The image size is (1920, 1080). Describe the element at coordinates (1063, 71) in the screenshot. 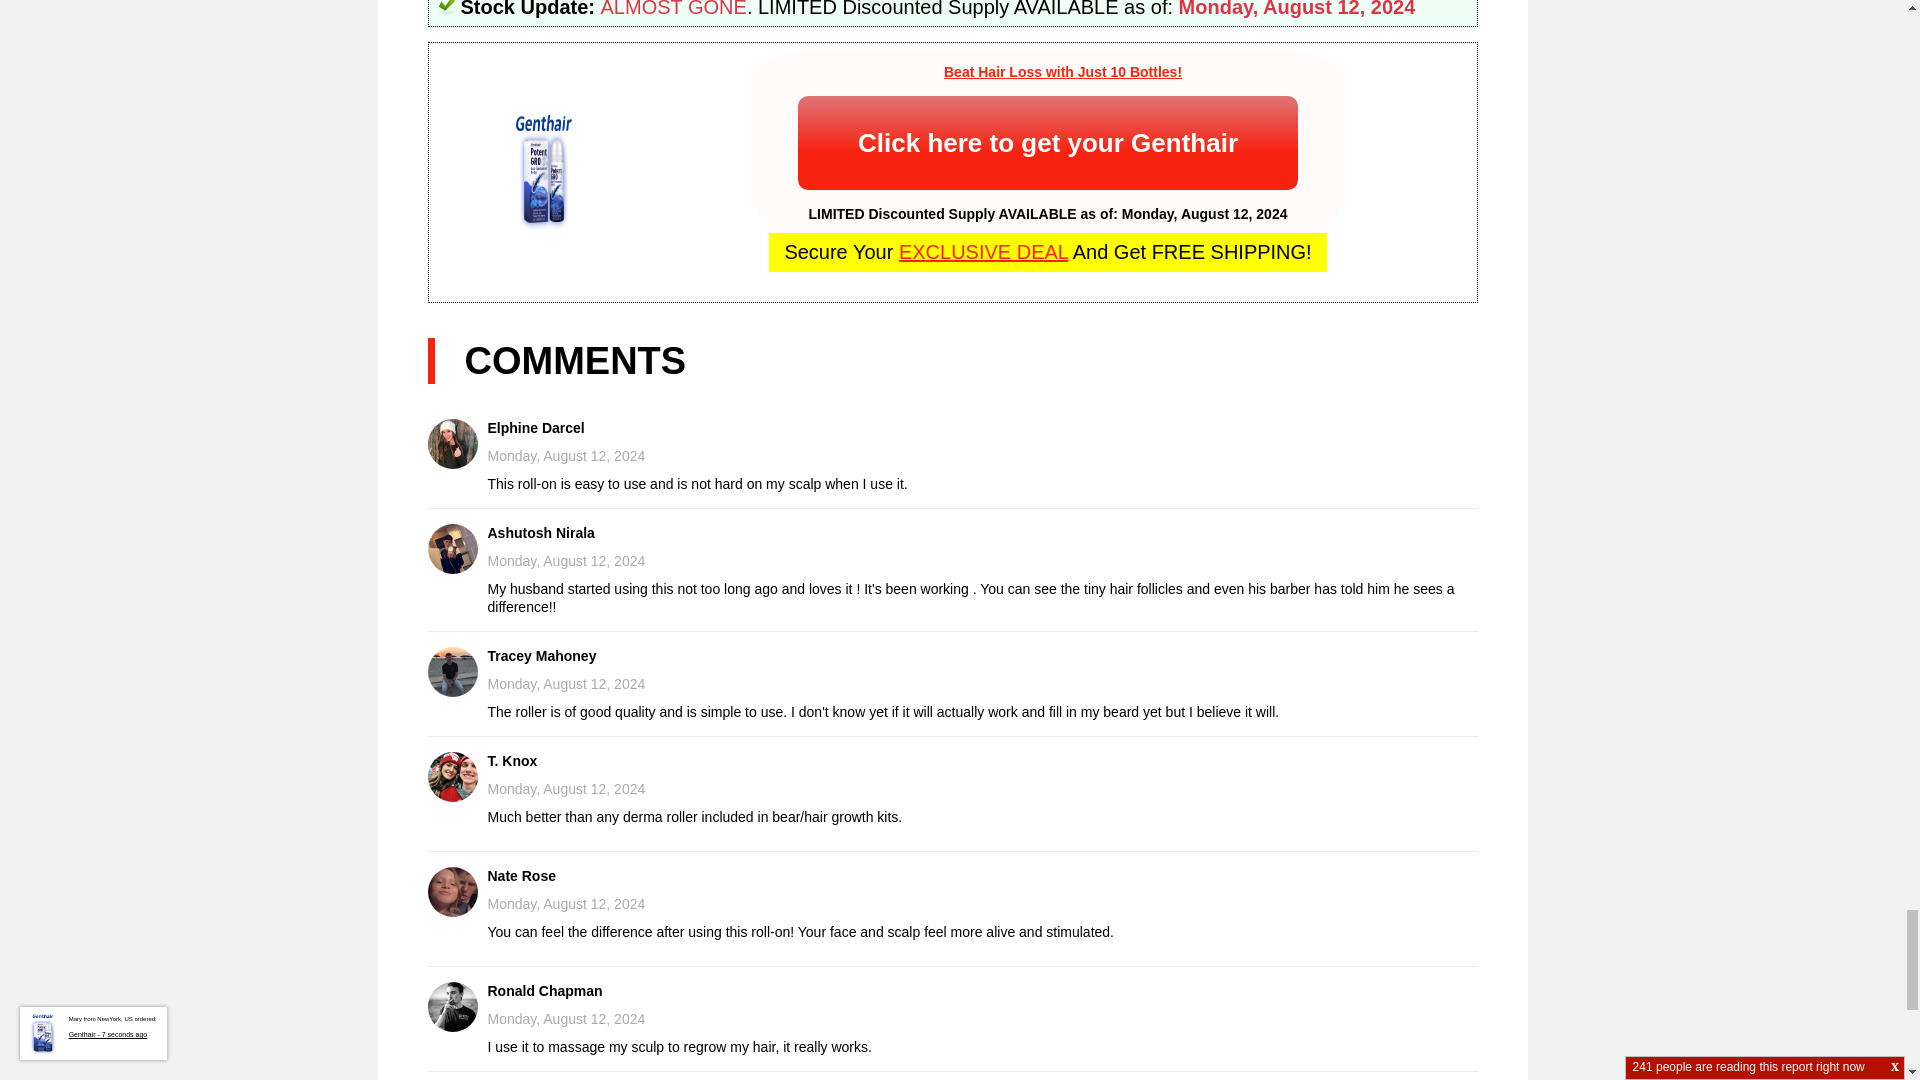

I see `Beat Hair Loss with Just 10 Bottles!` at that location.